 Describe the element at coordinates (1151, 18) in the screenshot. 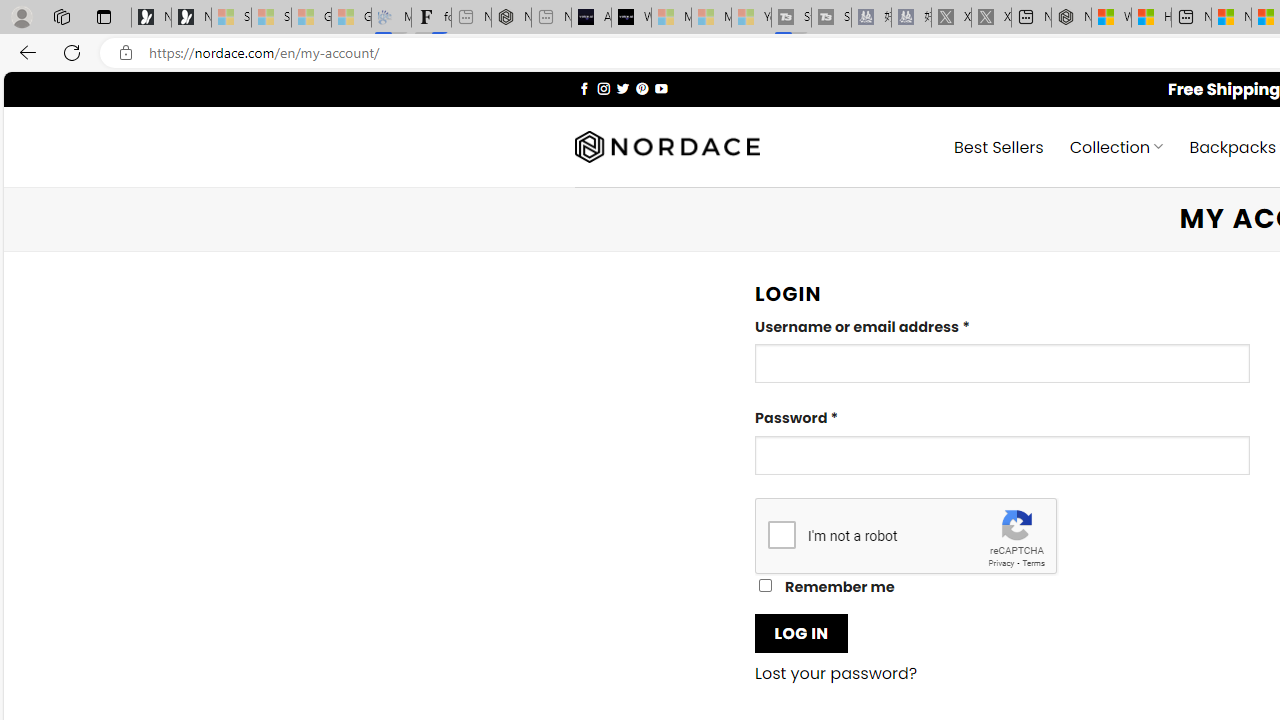

I see `Huge shark washes ashore at New York City beach | Watch` at that location.